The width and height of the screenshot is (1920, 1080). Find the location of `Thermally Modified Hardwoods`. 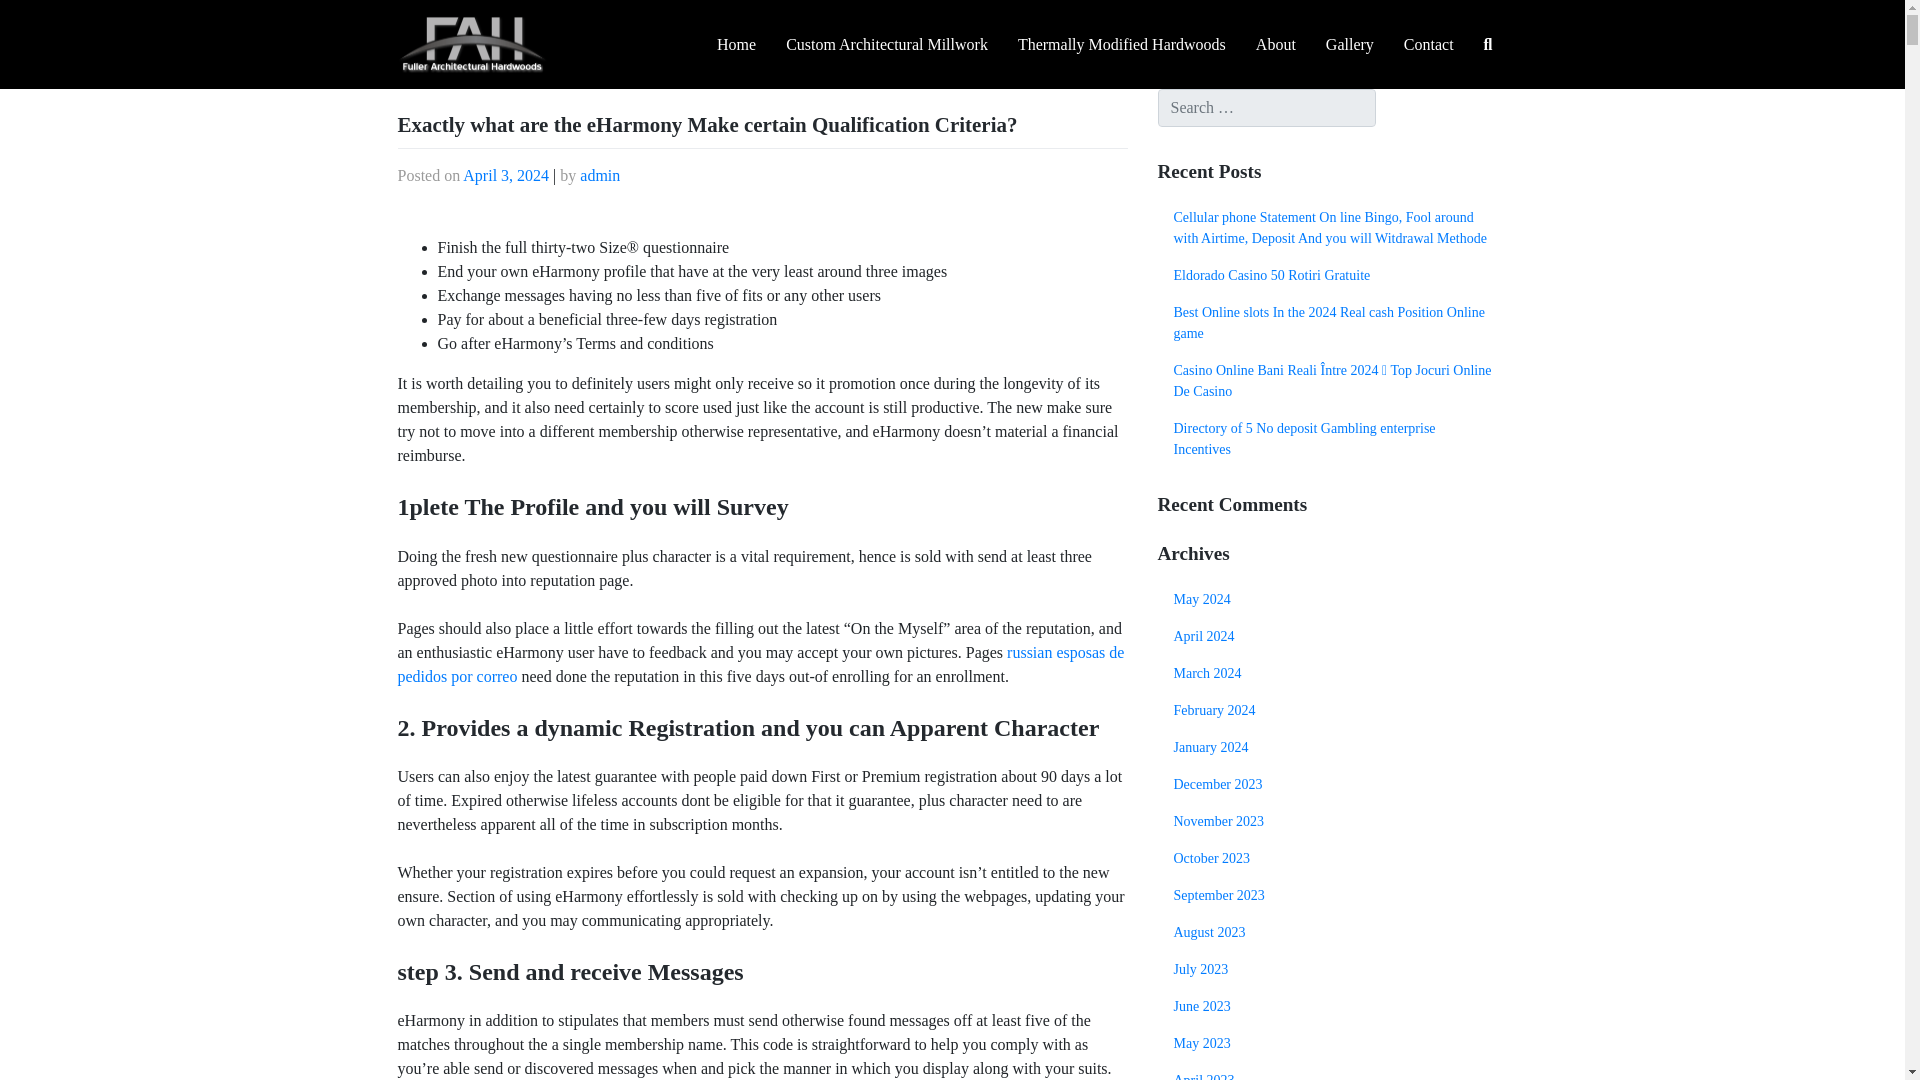

Thermally Modified Hardwoods is located at coordinates (1121, 45).